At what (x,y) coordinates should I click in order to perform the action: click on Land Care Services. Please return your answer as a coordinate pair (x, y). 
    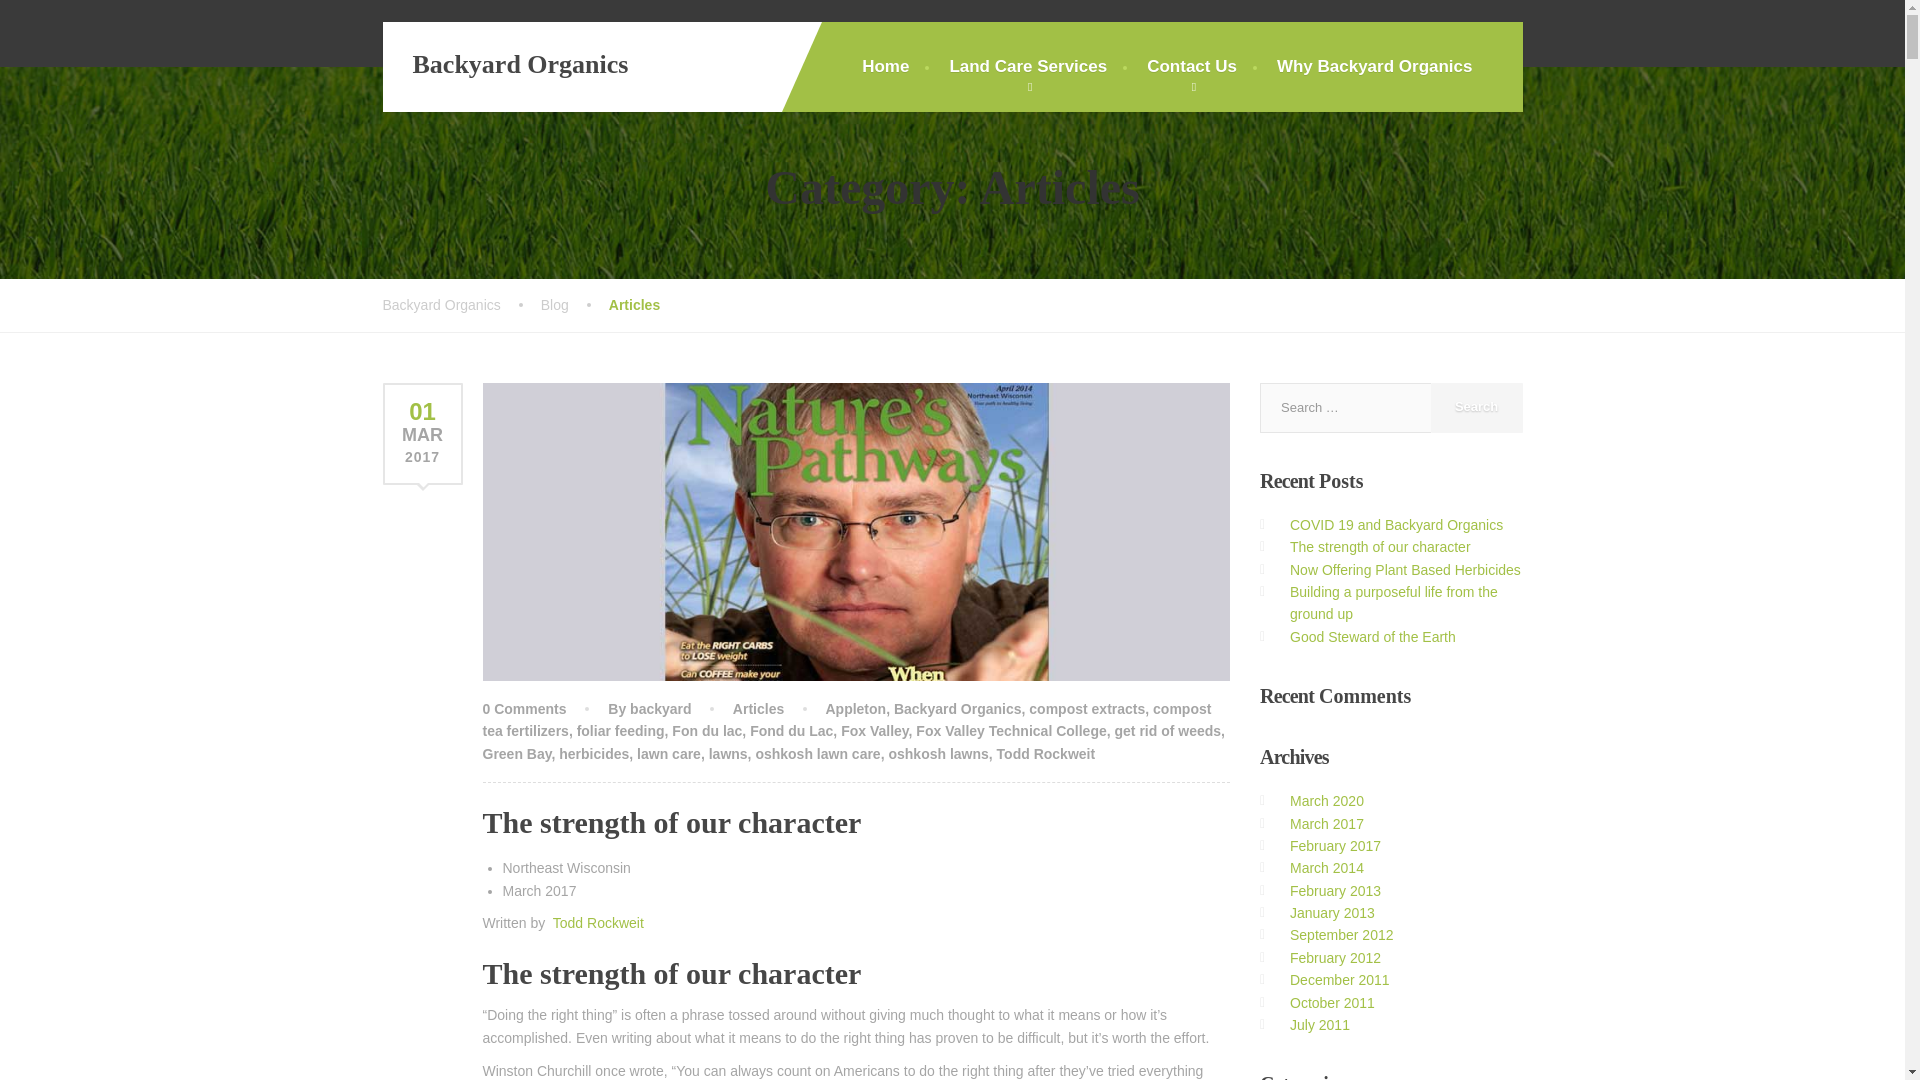
    Looking at the image, I should click on (1028, 66).